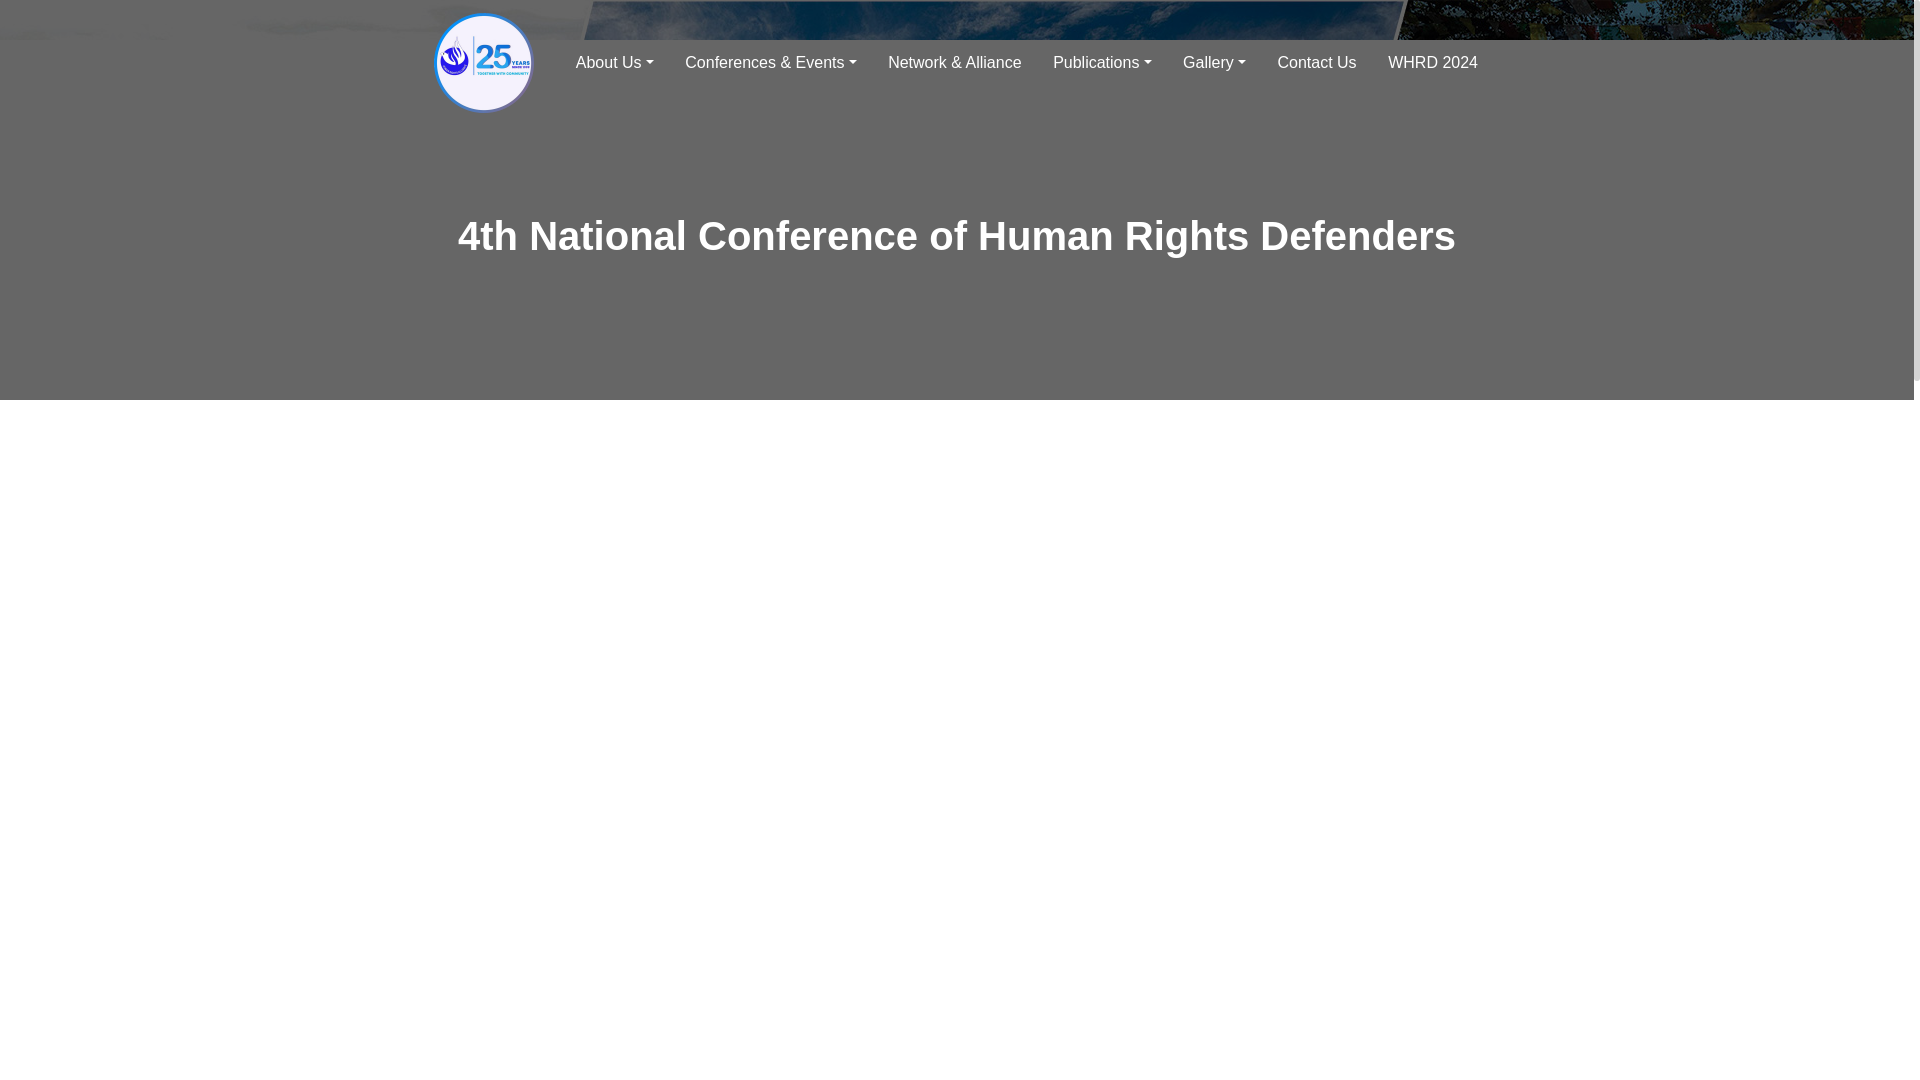  Describe the element at coordinates (1214, 63) in the screenshot. I see `Gallery` at that location.